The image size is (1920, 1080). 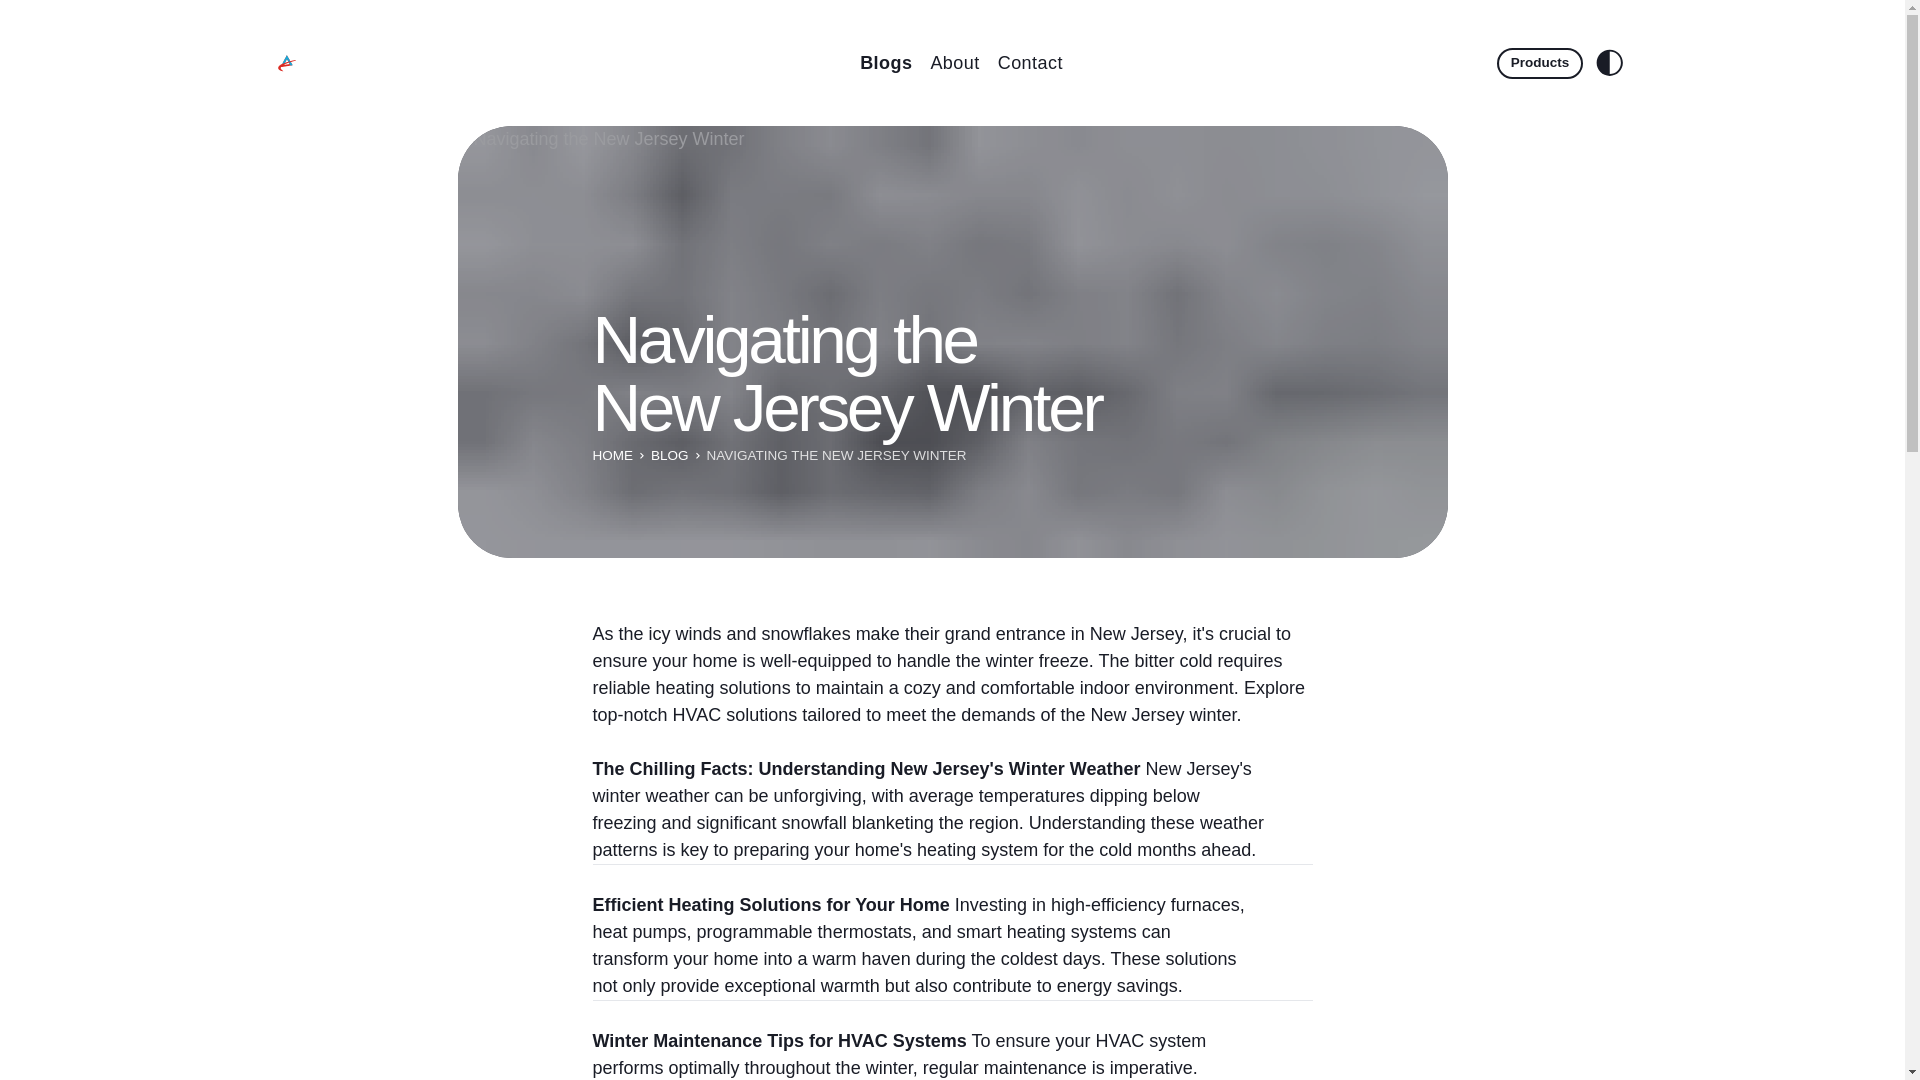 What do you see at coordinates (954, 62) in the screenshot?
I see `About` at bounding box center [954, 62].